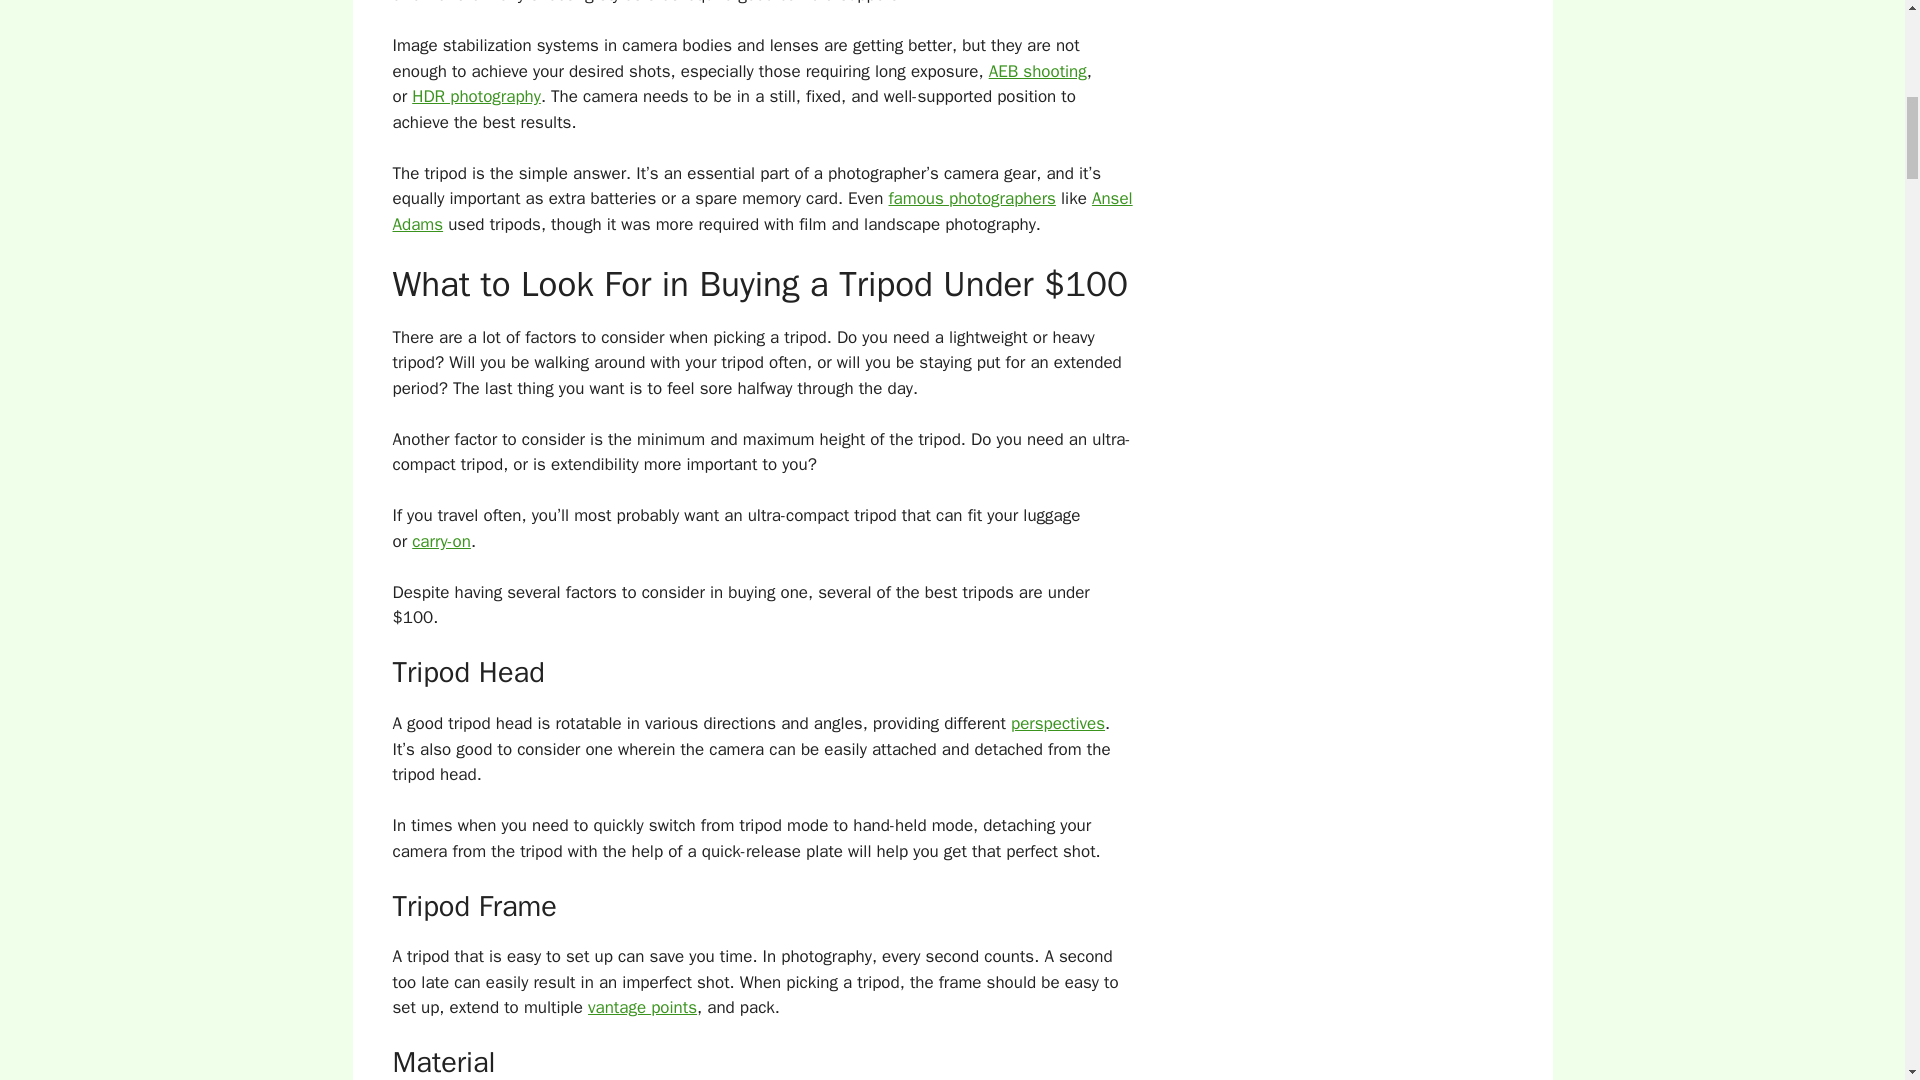 This screenshot has width=1920, height=1080. Describe the element at coordinates (441, 541) in the screenshot. I see `carry-on` at that location.